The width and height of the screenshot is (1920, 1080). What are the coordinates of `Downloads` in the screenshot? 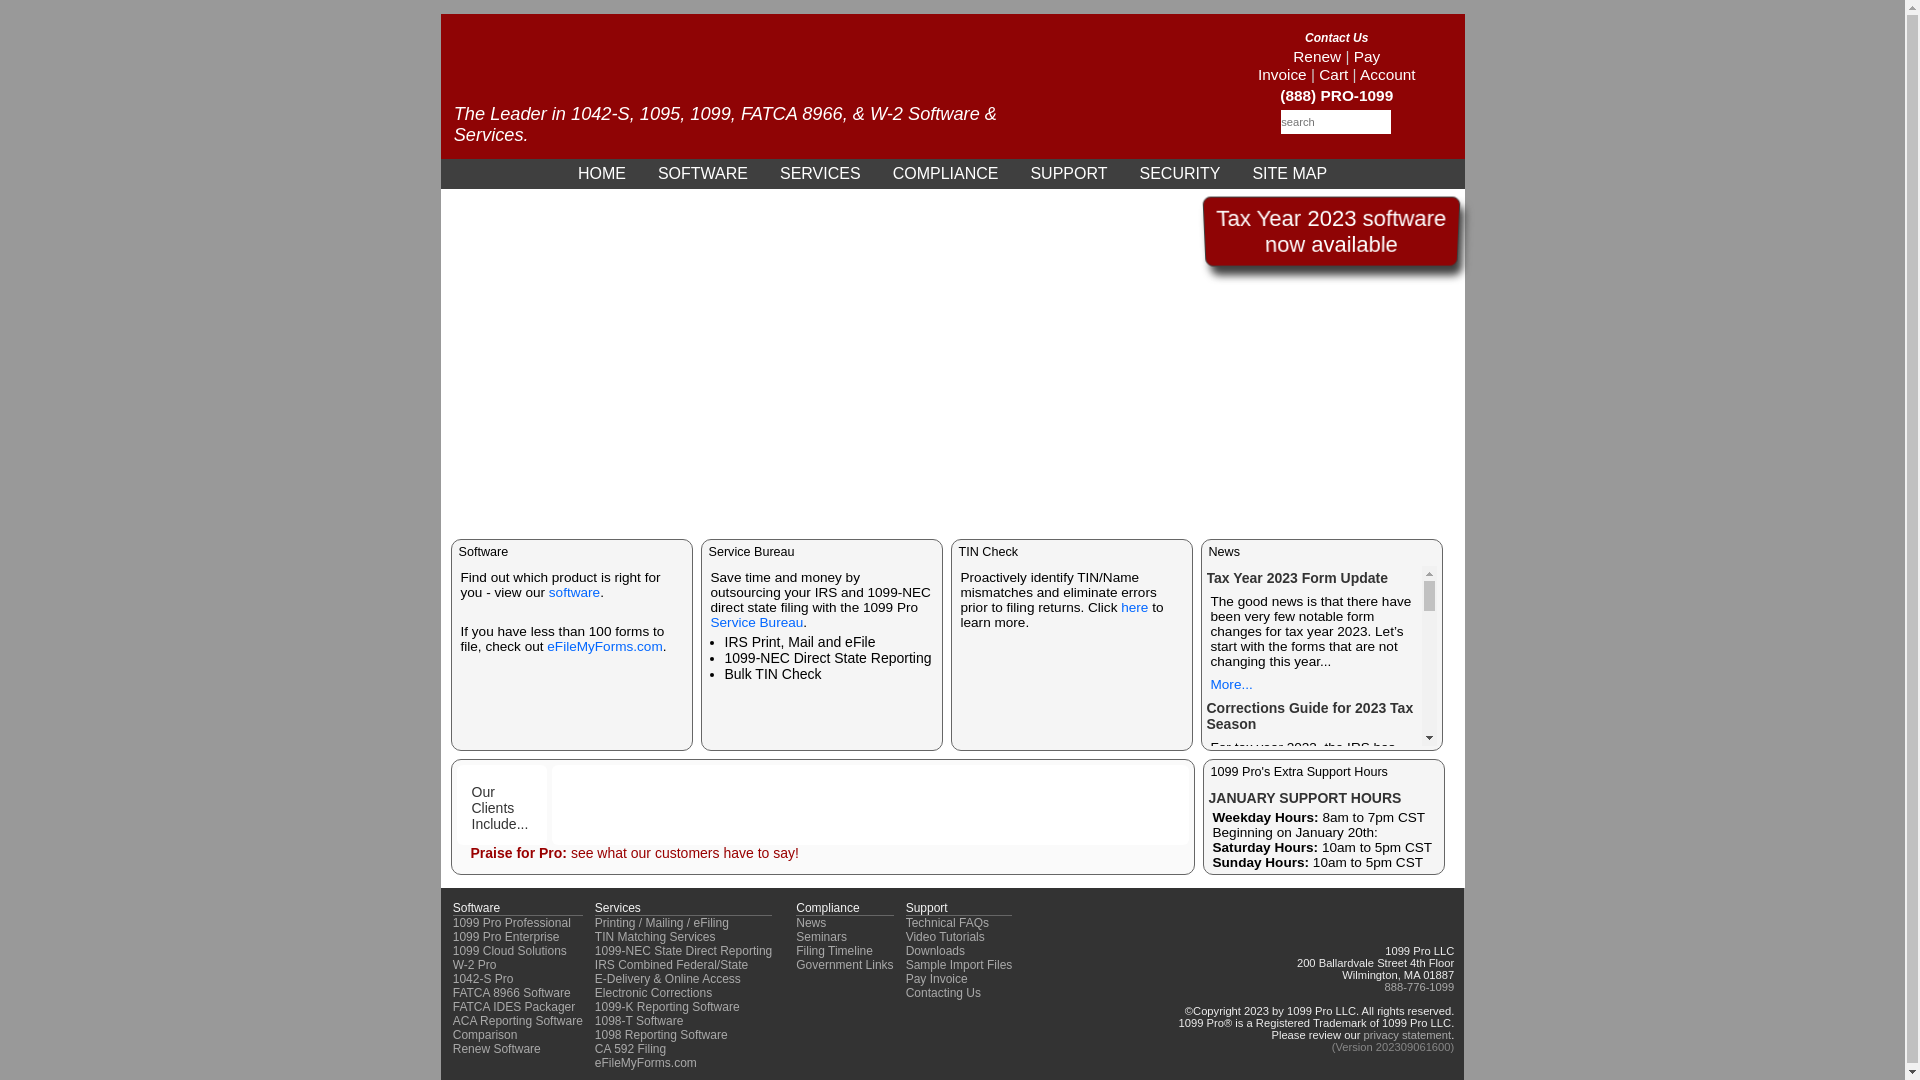 It's located at (935, 951).